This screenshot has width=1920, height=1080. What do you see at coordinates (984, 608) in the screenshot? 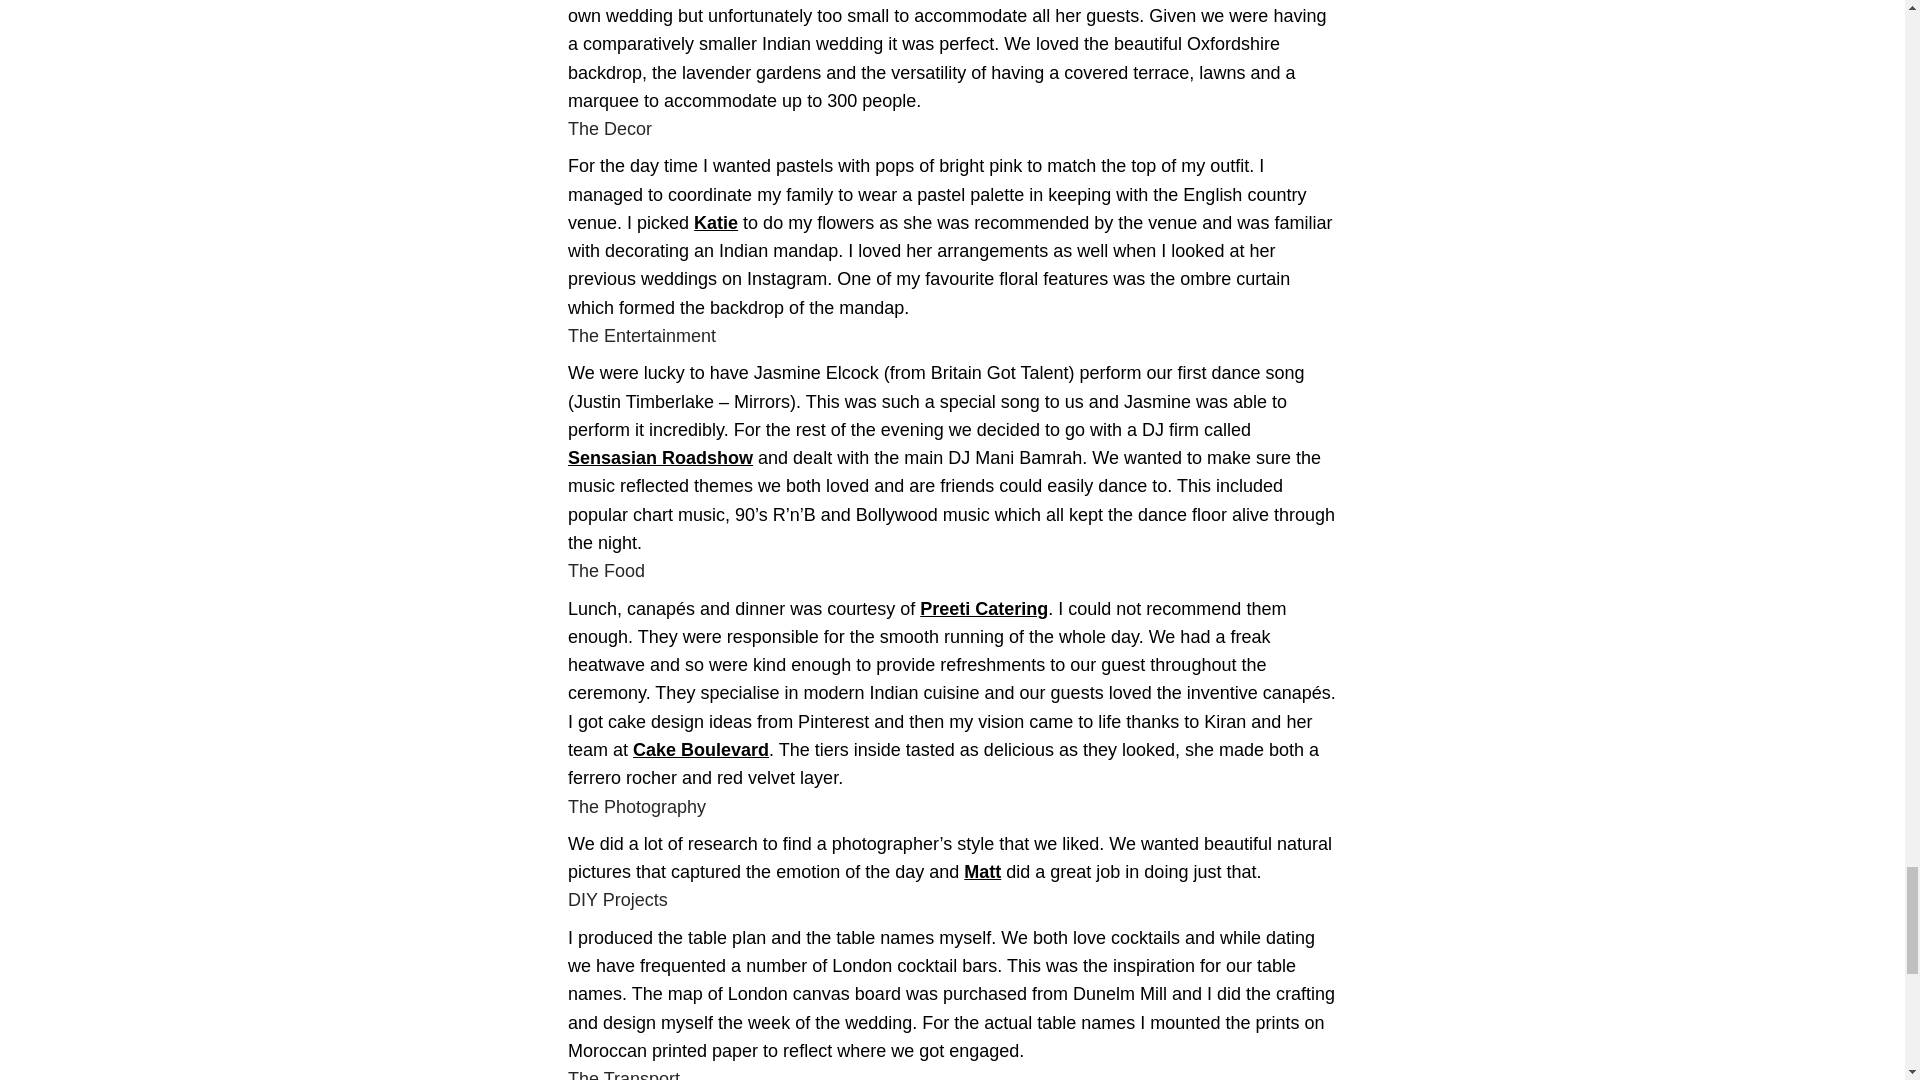
I see `Preeti Catering` at bounding box center [984, 608].